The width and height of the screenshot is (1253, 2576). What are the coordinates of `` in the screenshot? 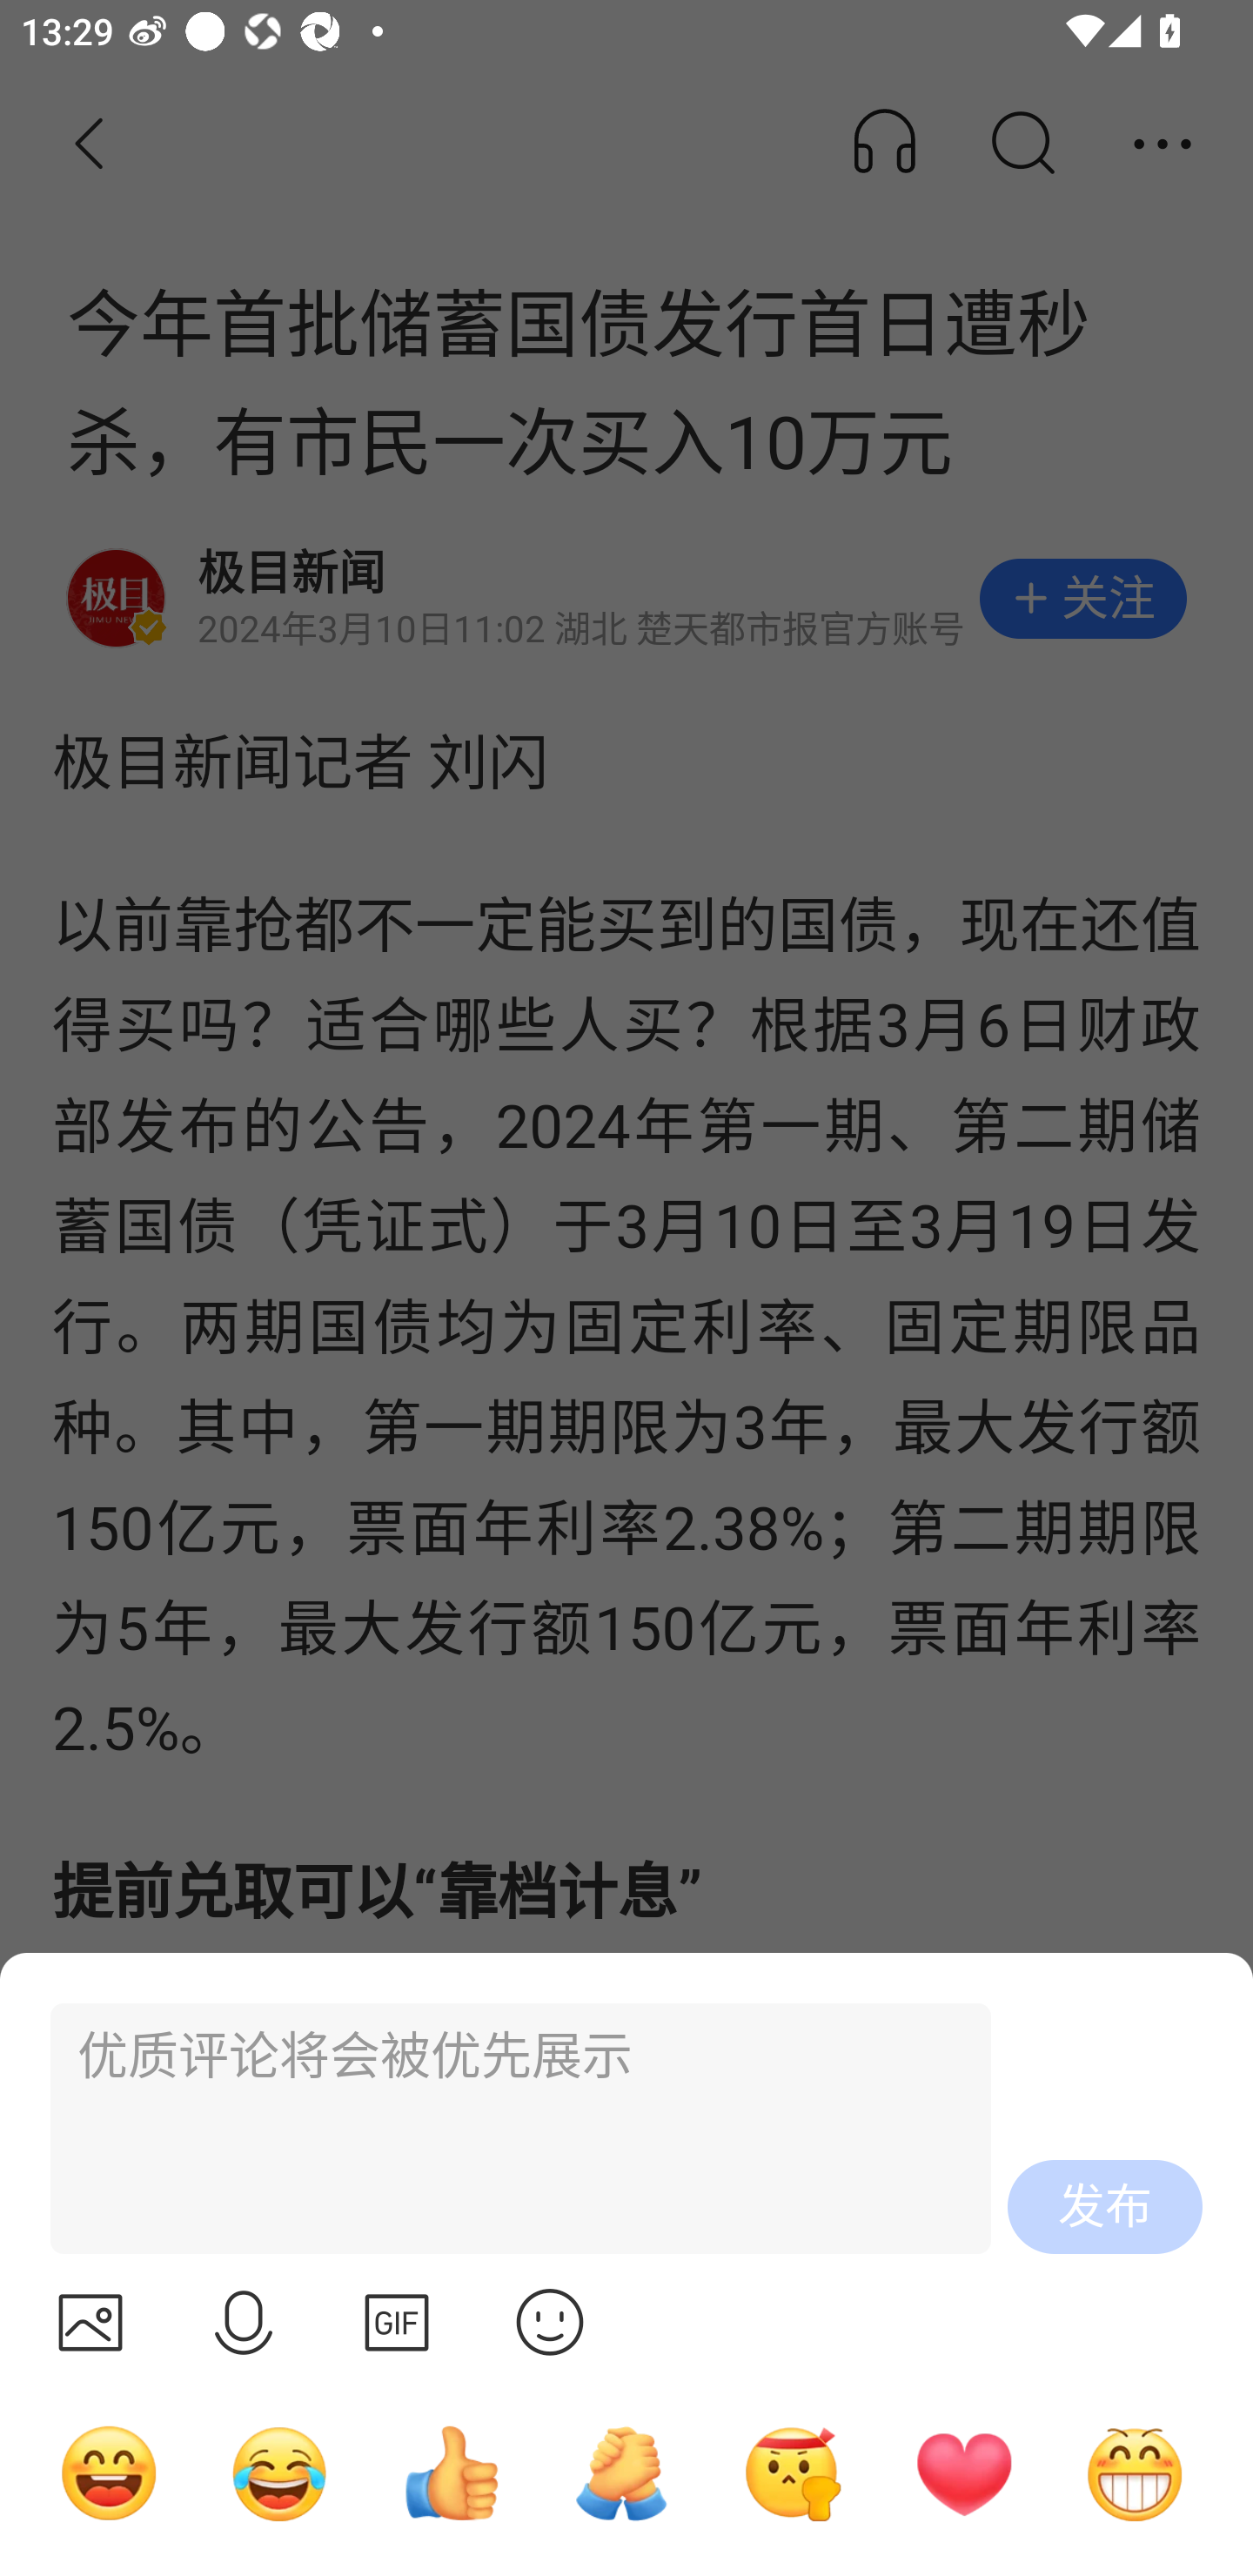 It's located at (244, 2322).